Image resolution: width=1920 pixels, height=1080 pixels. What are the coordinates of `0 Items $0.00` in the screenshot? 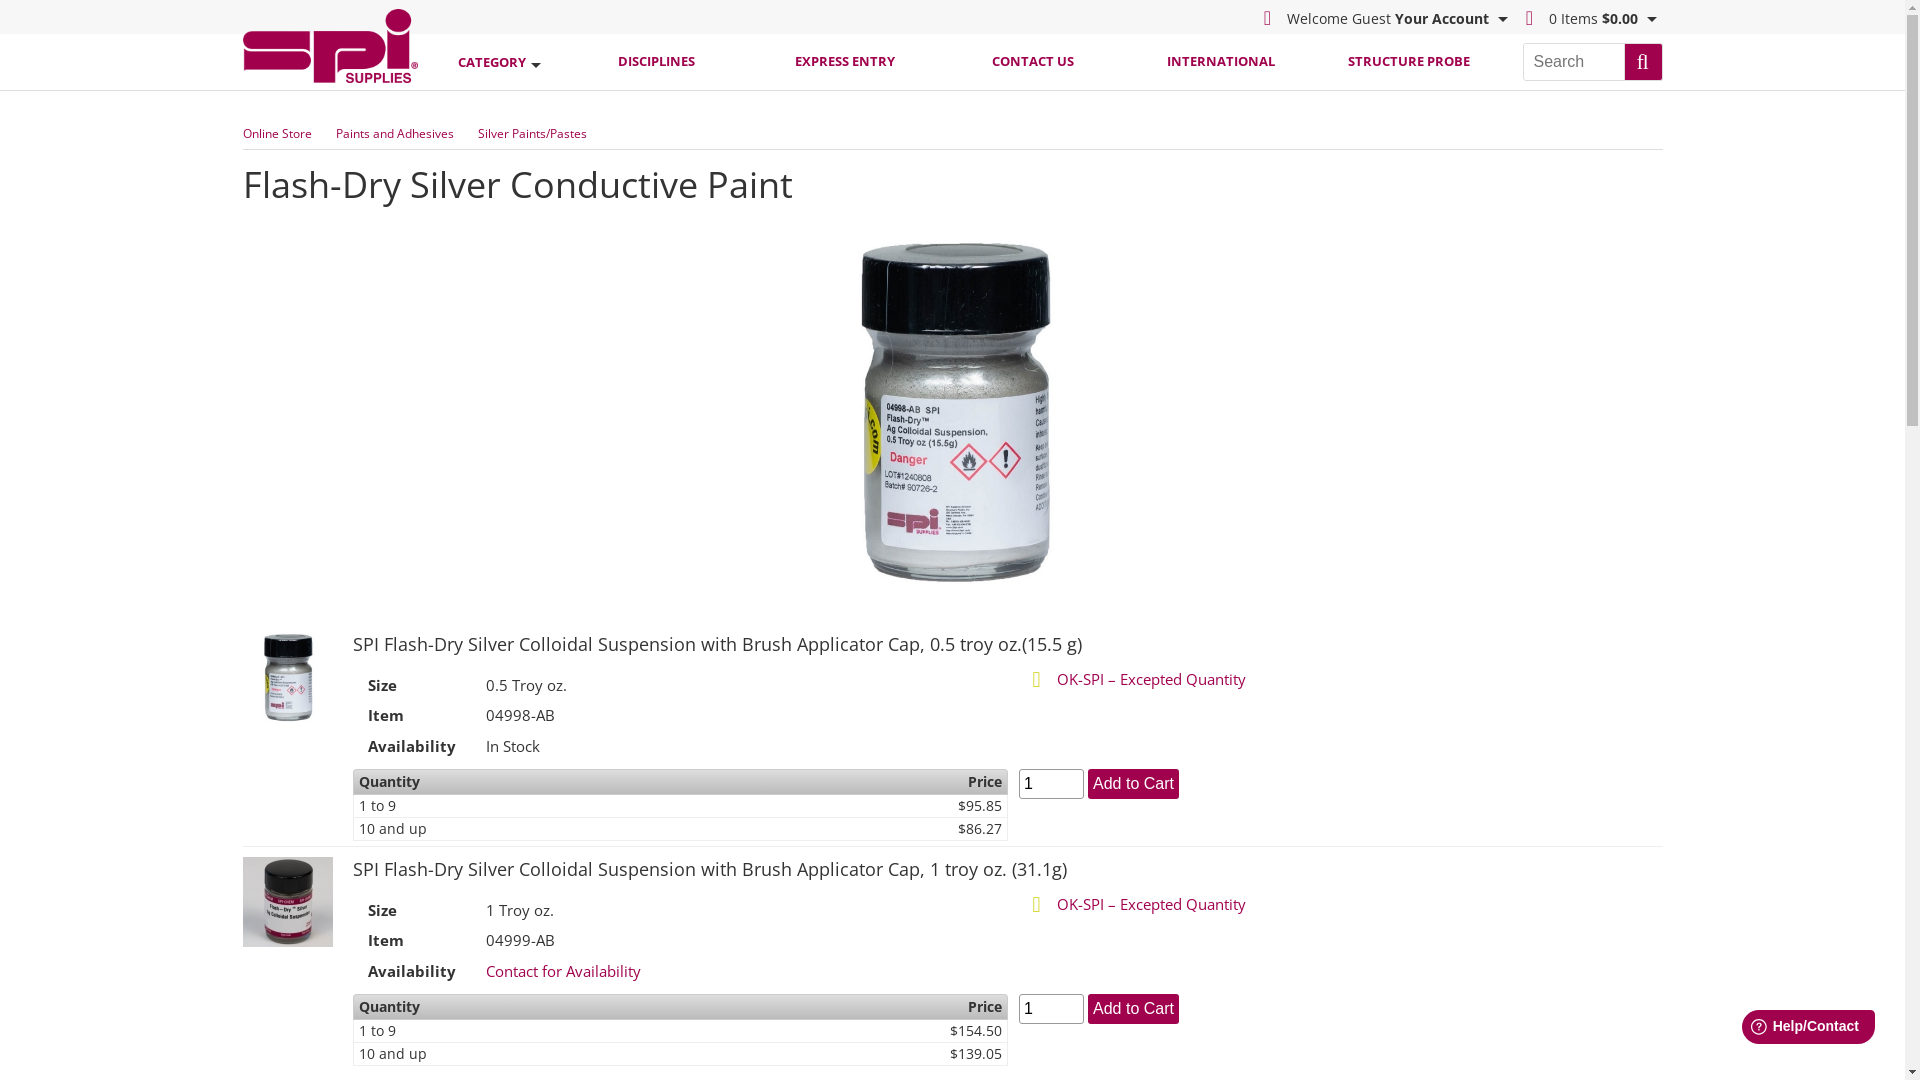 It's located at (1588, 17).